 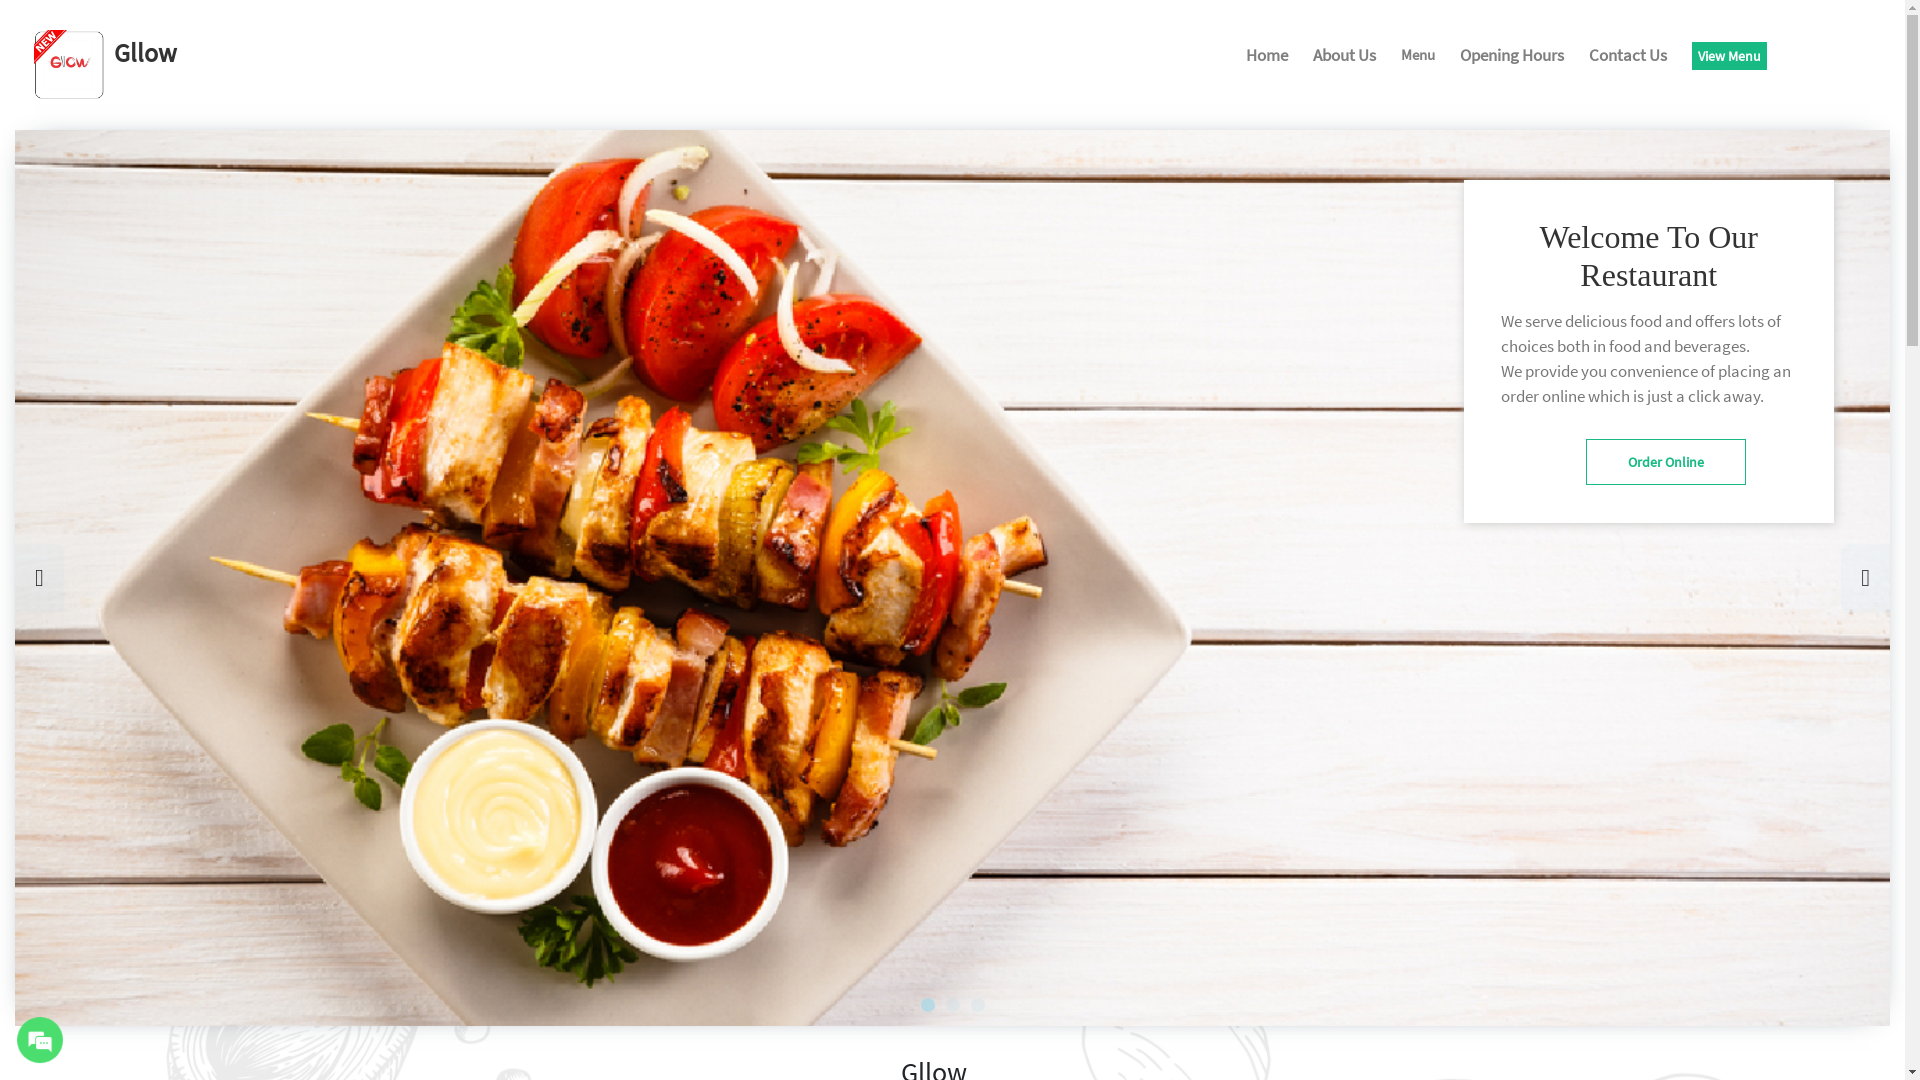 I want to click on Menu, so click(x=1418, y=57).